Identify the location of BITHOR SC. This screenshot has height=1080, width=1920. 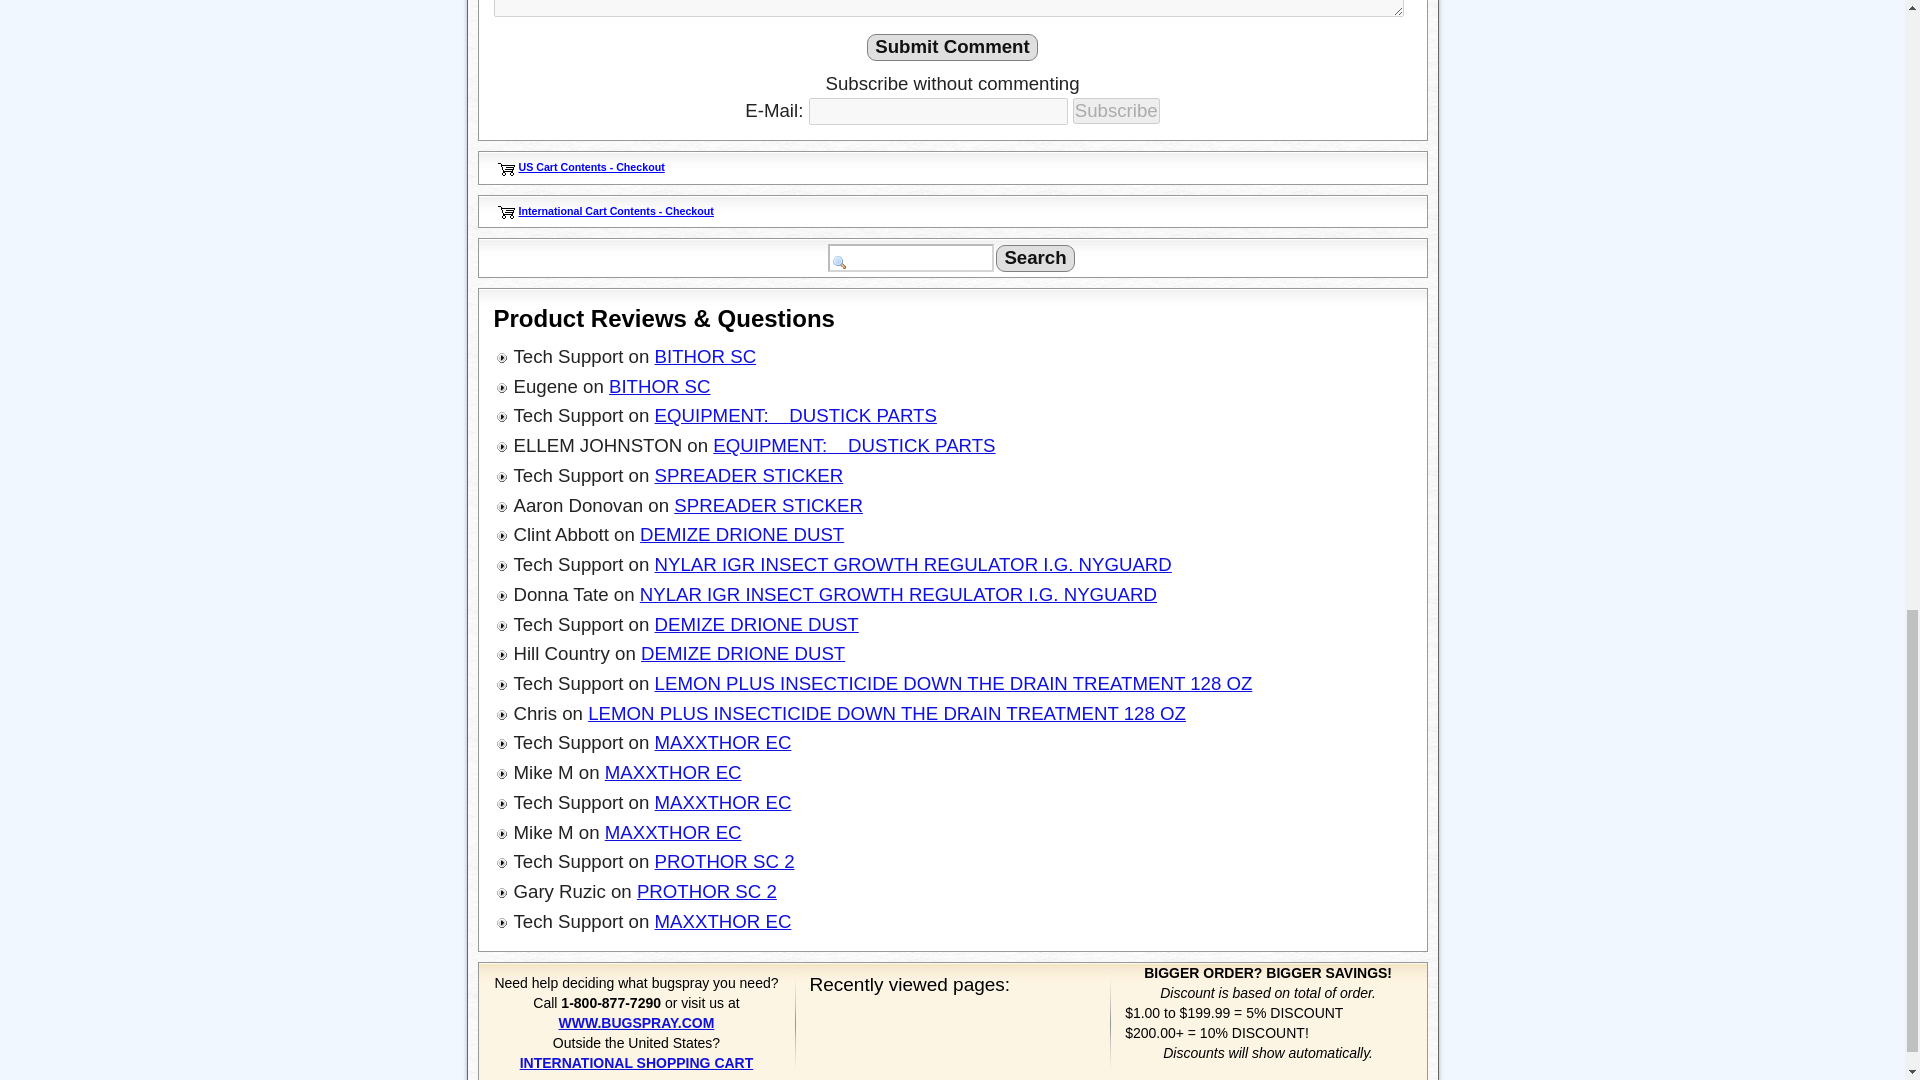
(705, 356).